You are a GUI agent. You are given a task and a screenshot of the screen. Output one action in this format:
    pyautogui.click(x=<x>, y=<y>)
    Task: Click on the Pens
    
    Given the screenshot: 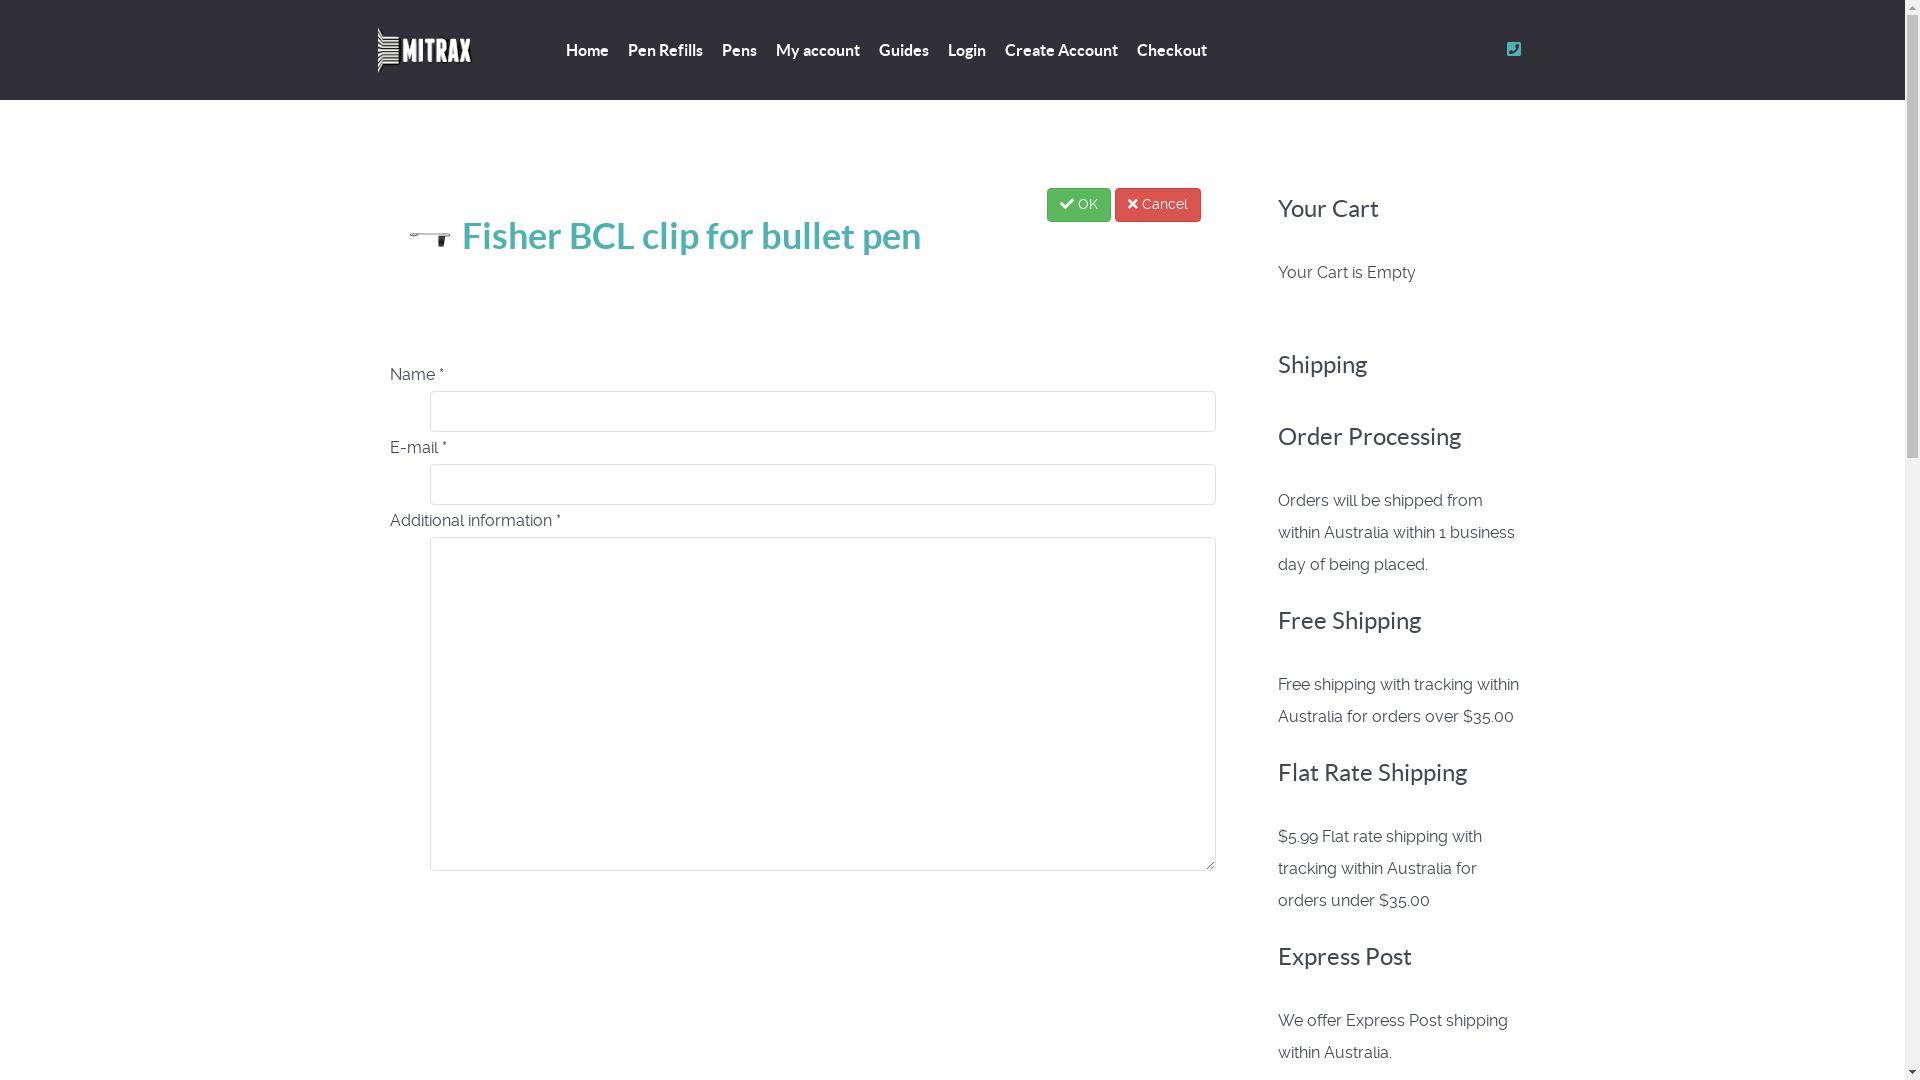 What is the action you would take?
    pyautogui.click(x=740, y=52)
    